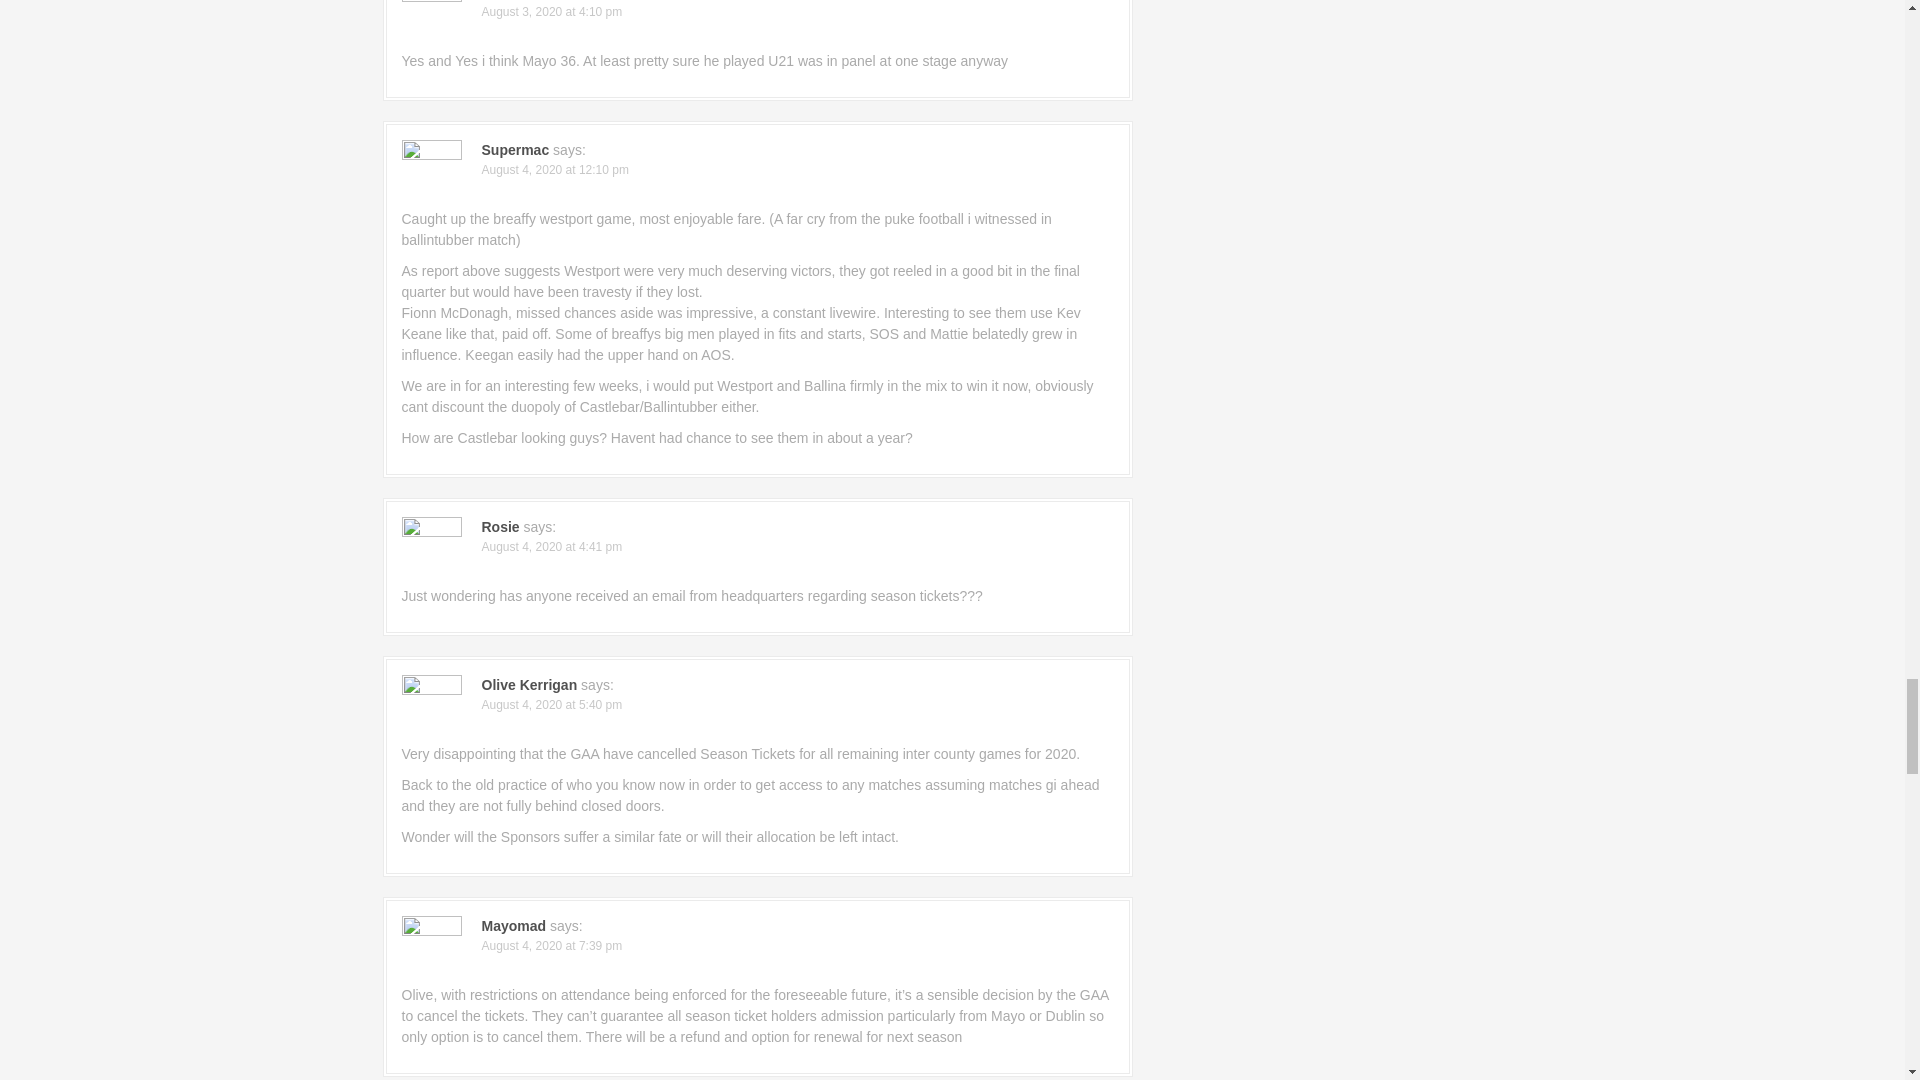 This screenshot has width=1920, height=1080. What do you see at coordinates (552, 547) in the screenshot?
I see `August 4, 2020 at 4:41 pm` at bounding box center [552, 547].